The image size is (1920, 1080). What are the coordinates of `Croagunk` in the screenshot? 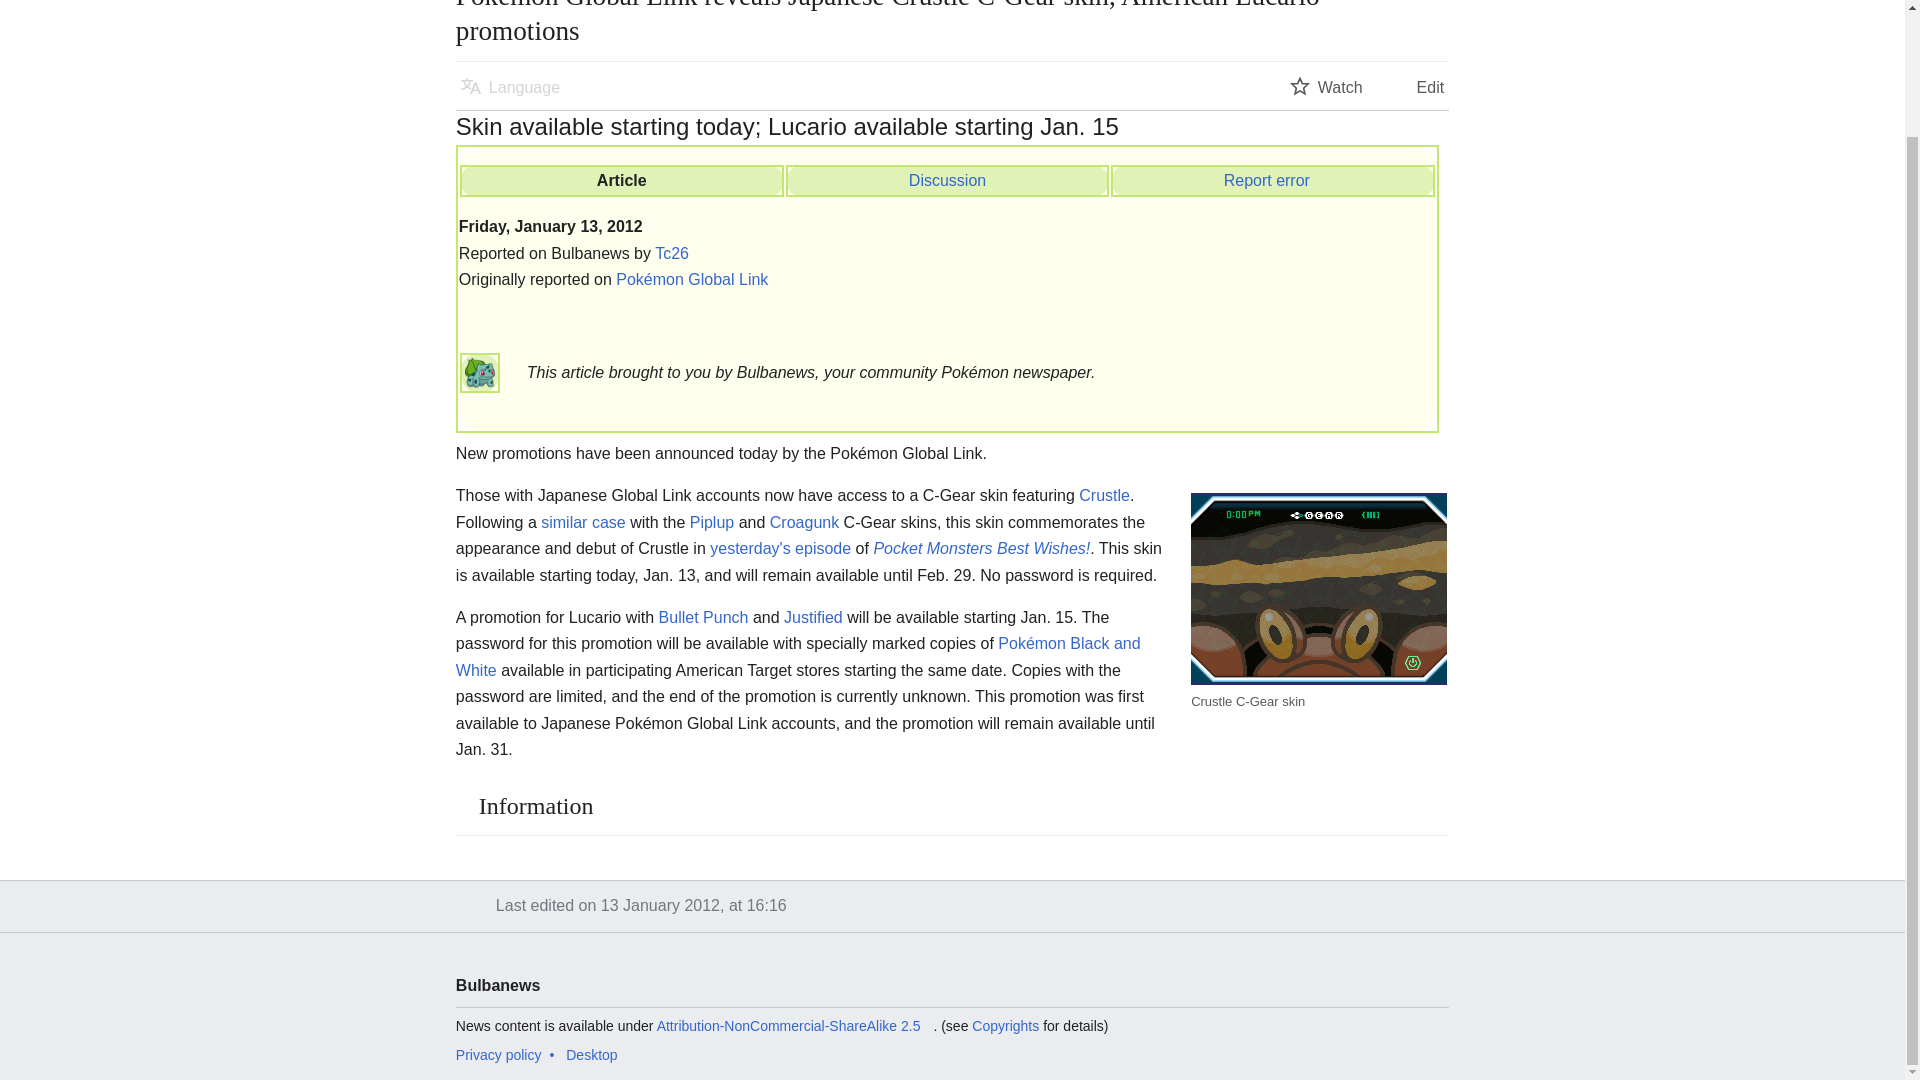 It's located at (804, 522).